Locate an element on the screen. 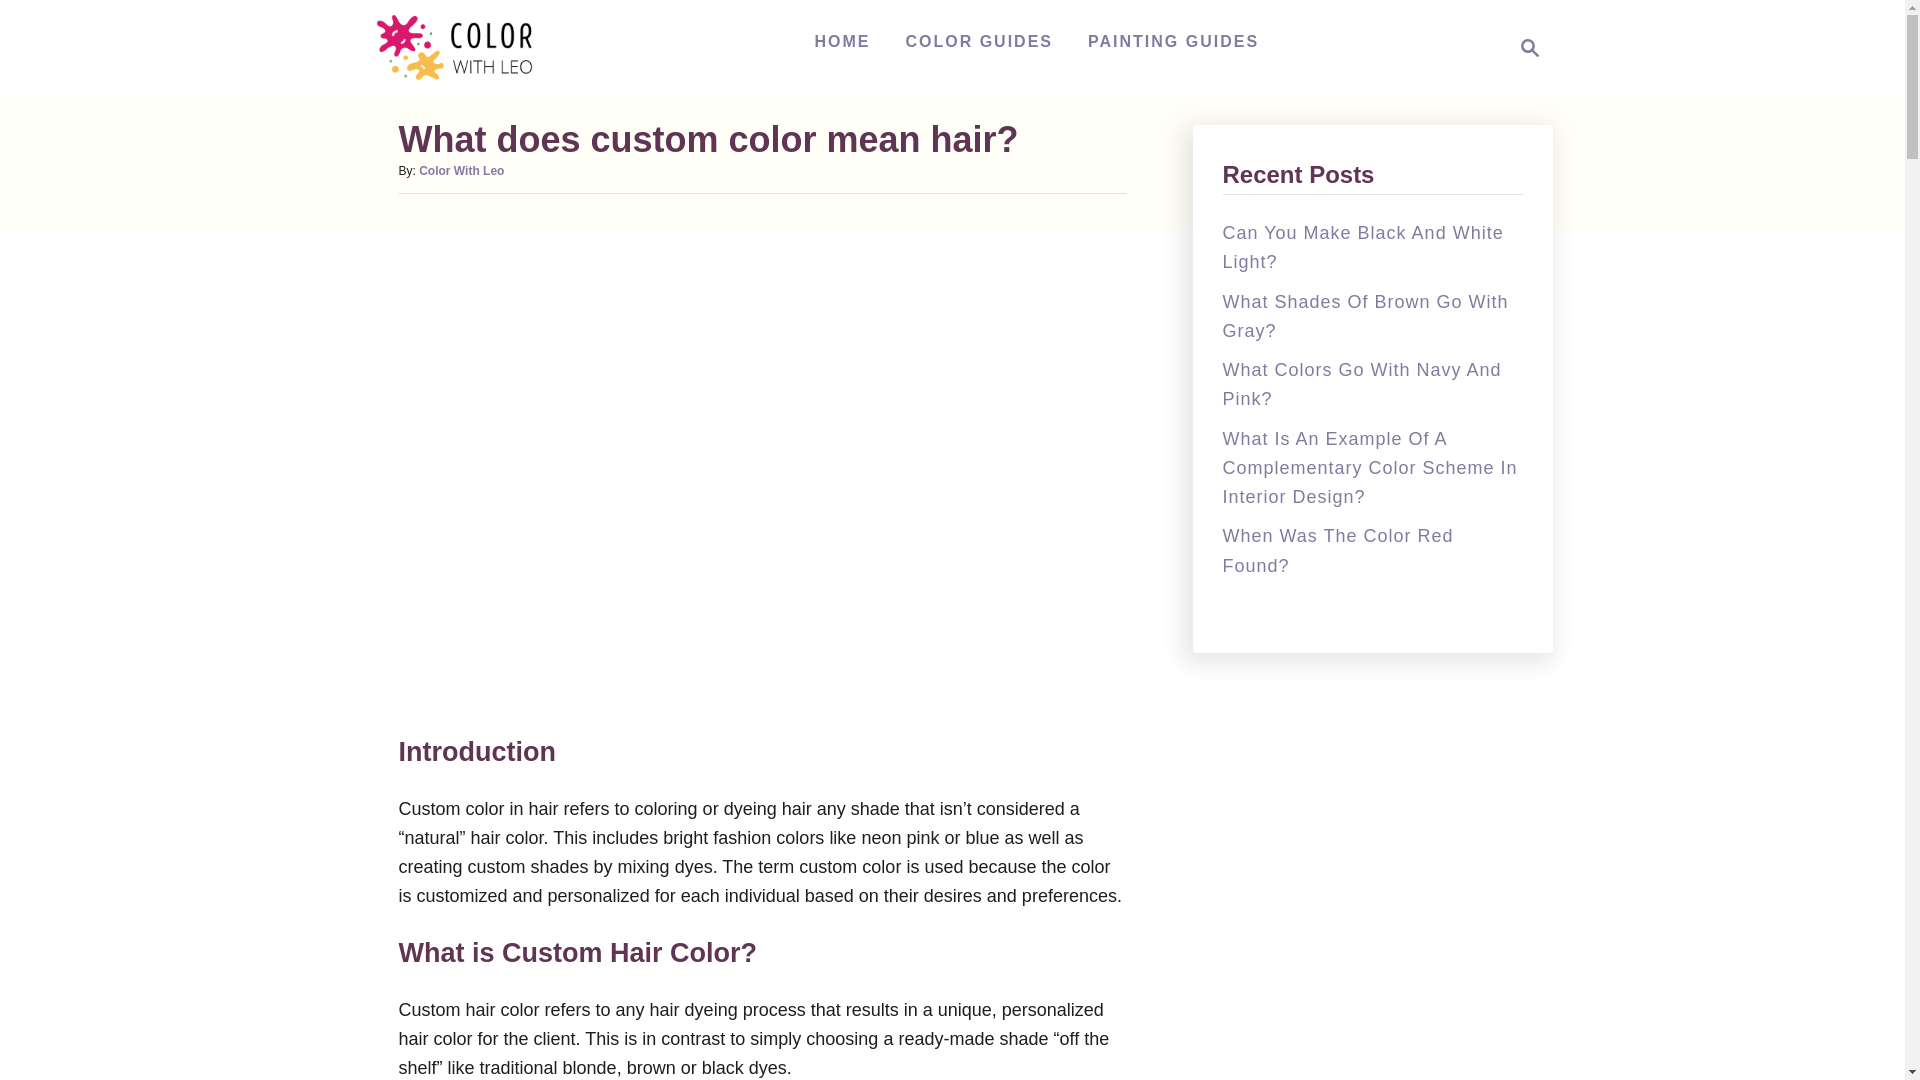 The height and width of the screenshot is (1080, 1920). Magnifying Glass is located at coordinates (1337, 550).